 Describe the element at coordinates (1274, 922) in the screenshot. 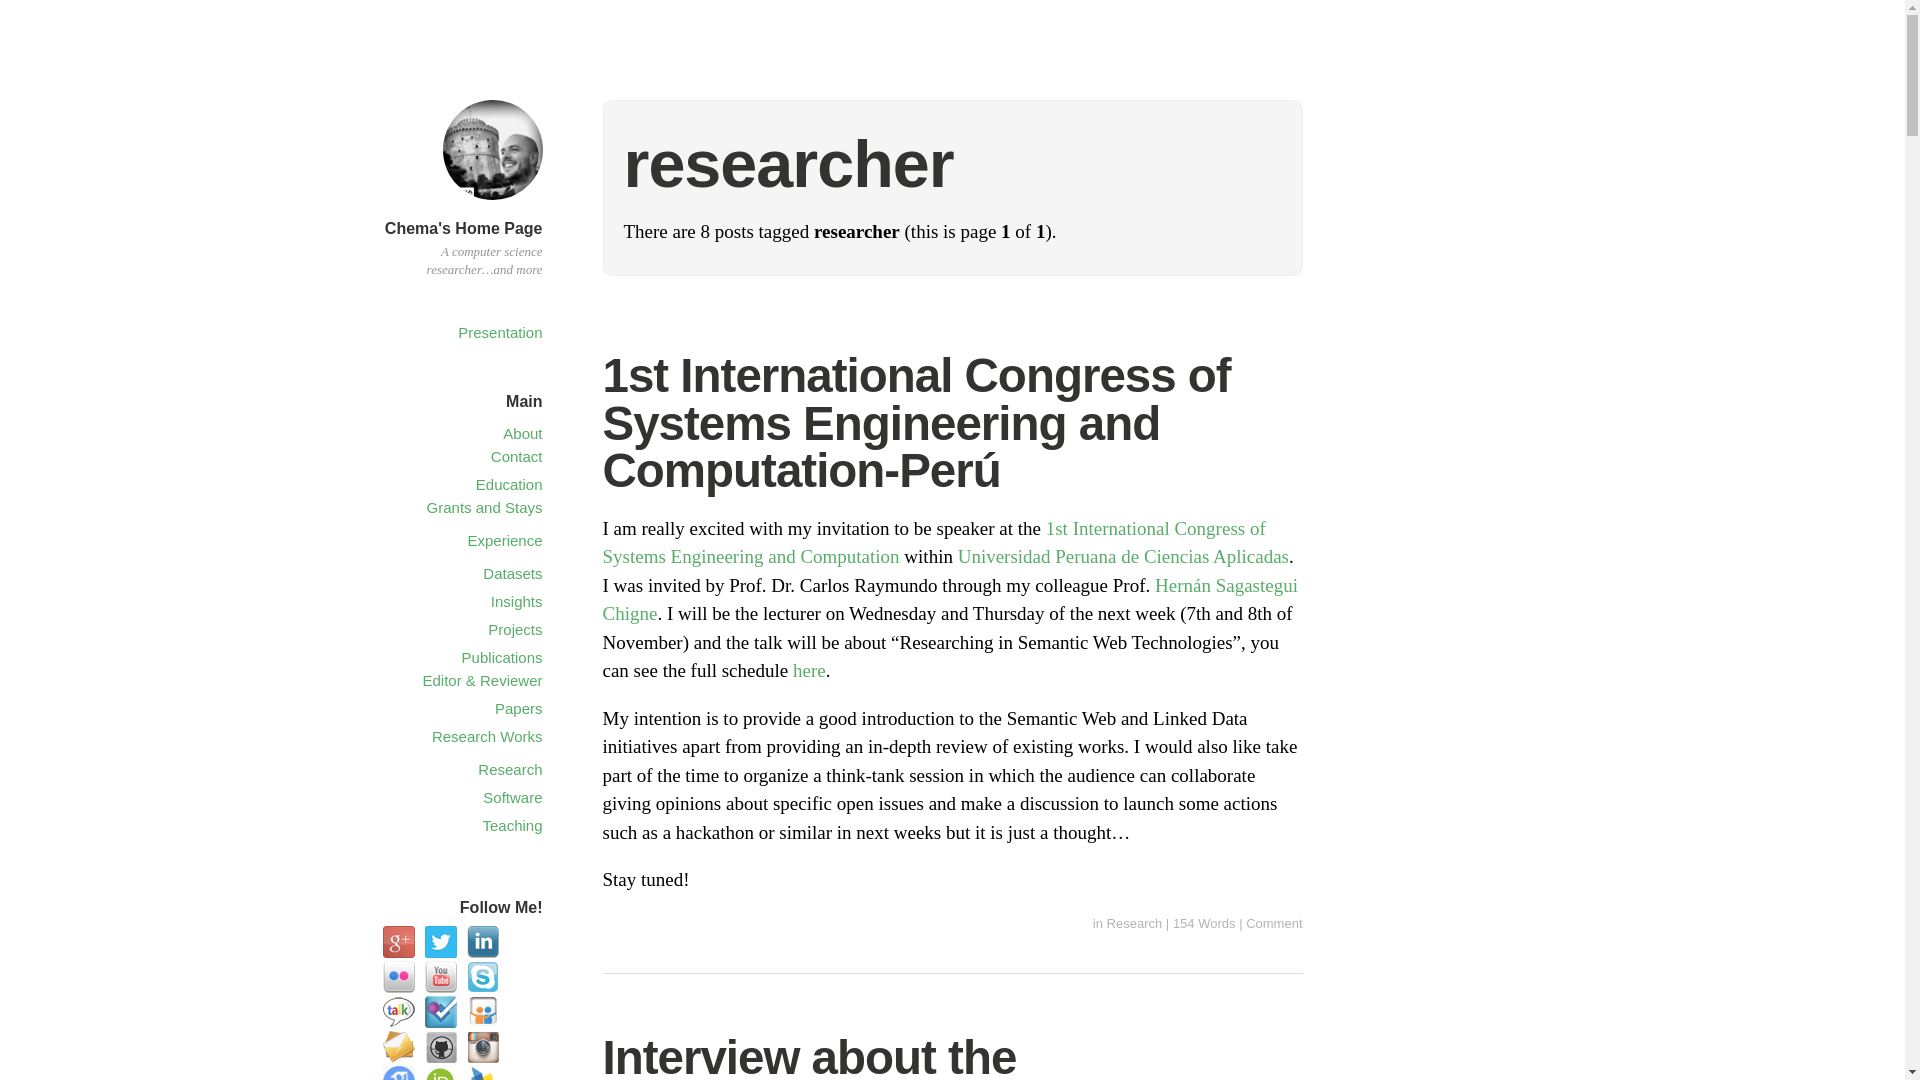

I see `Comment` at that location.